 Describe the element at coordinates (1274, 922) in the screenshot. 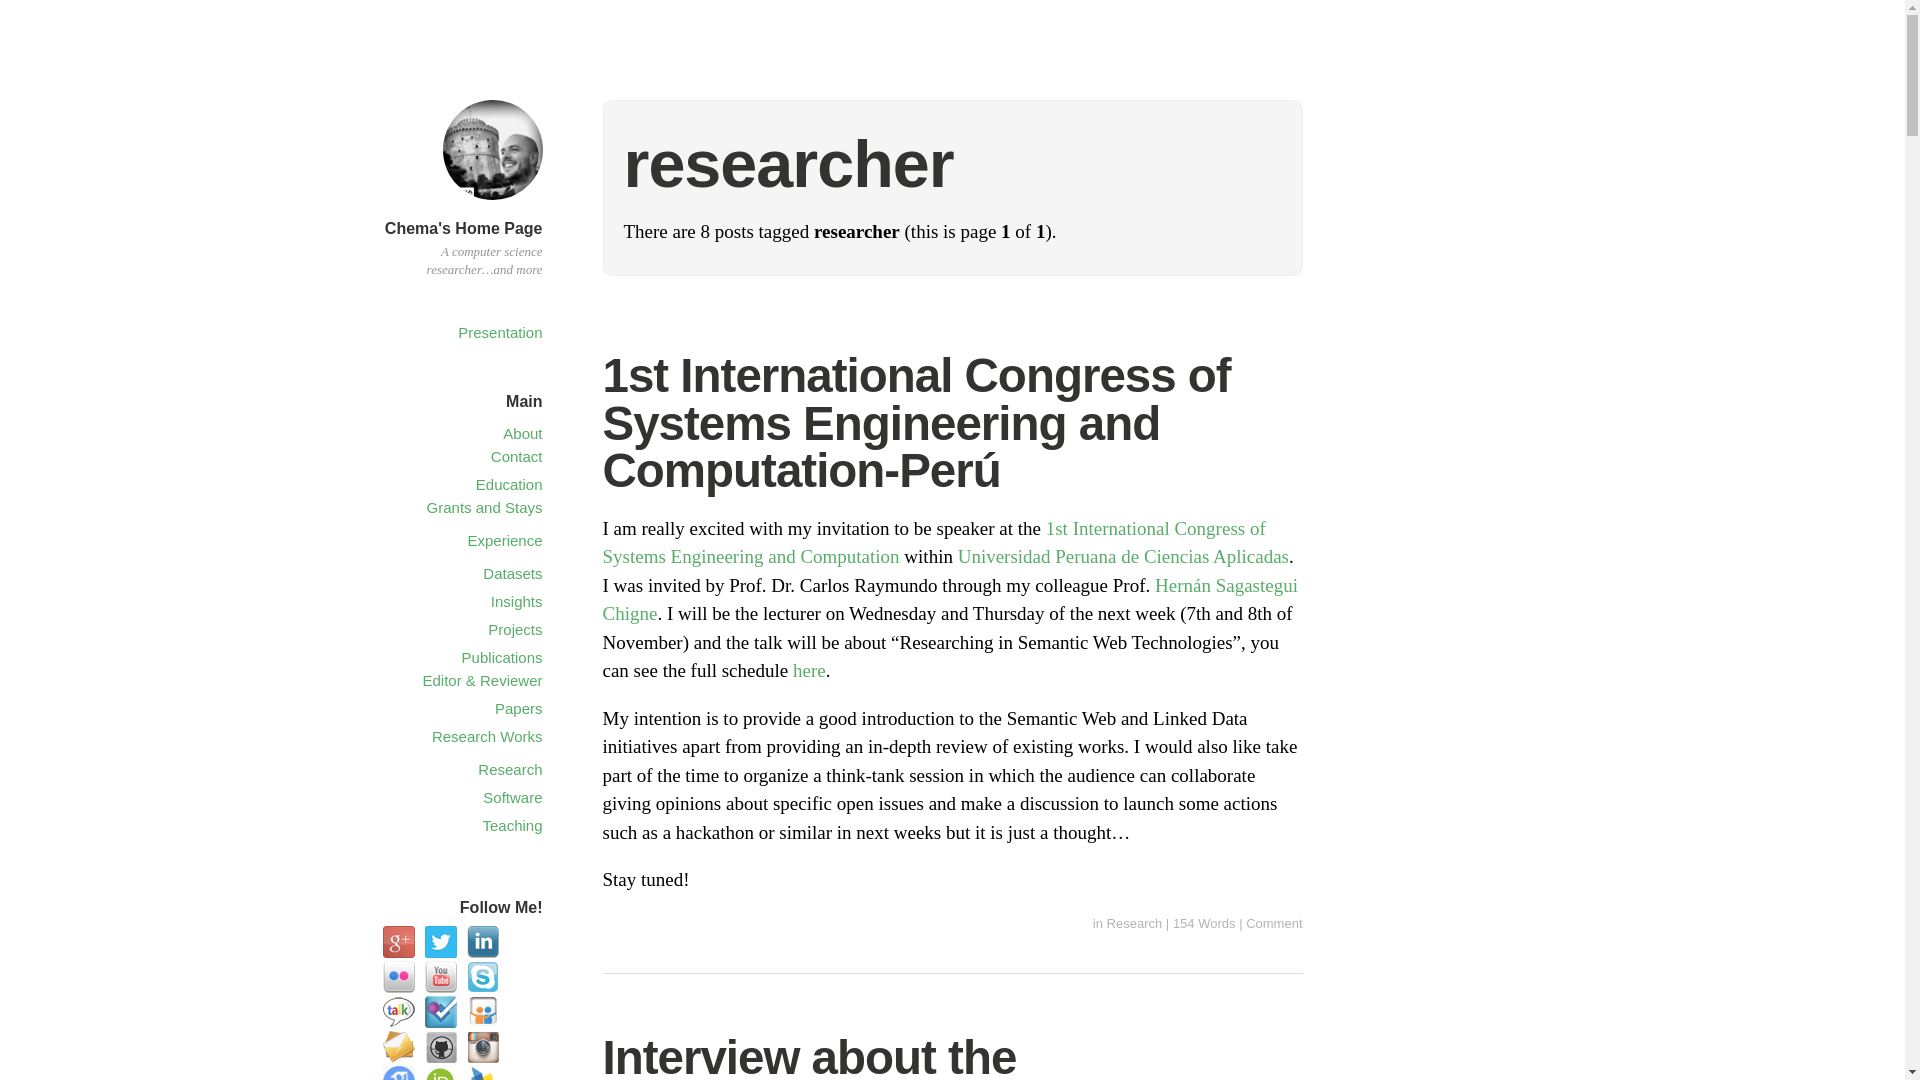

I see `Comment` at that location.